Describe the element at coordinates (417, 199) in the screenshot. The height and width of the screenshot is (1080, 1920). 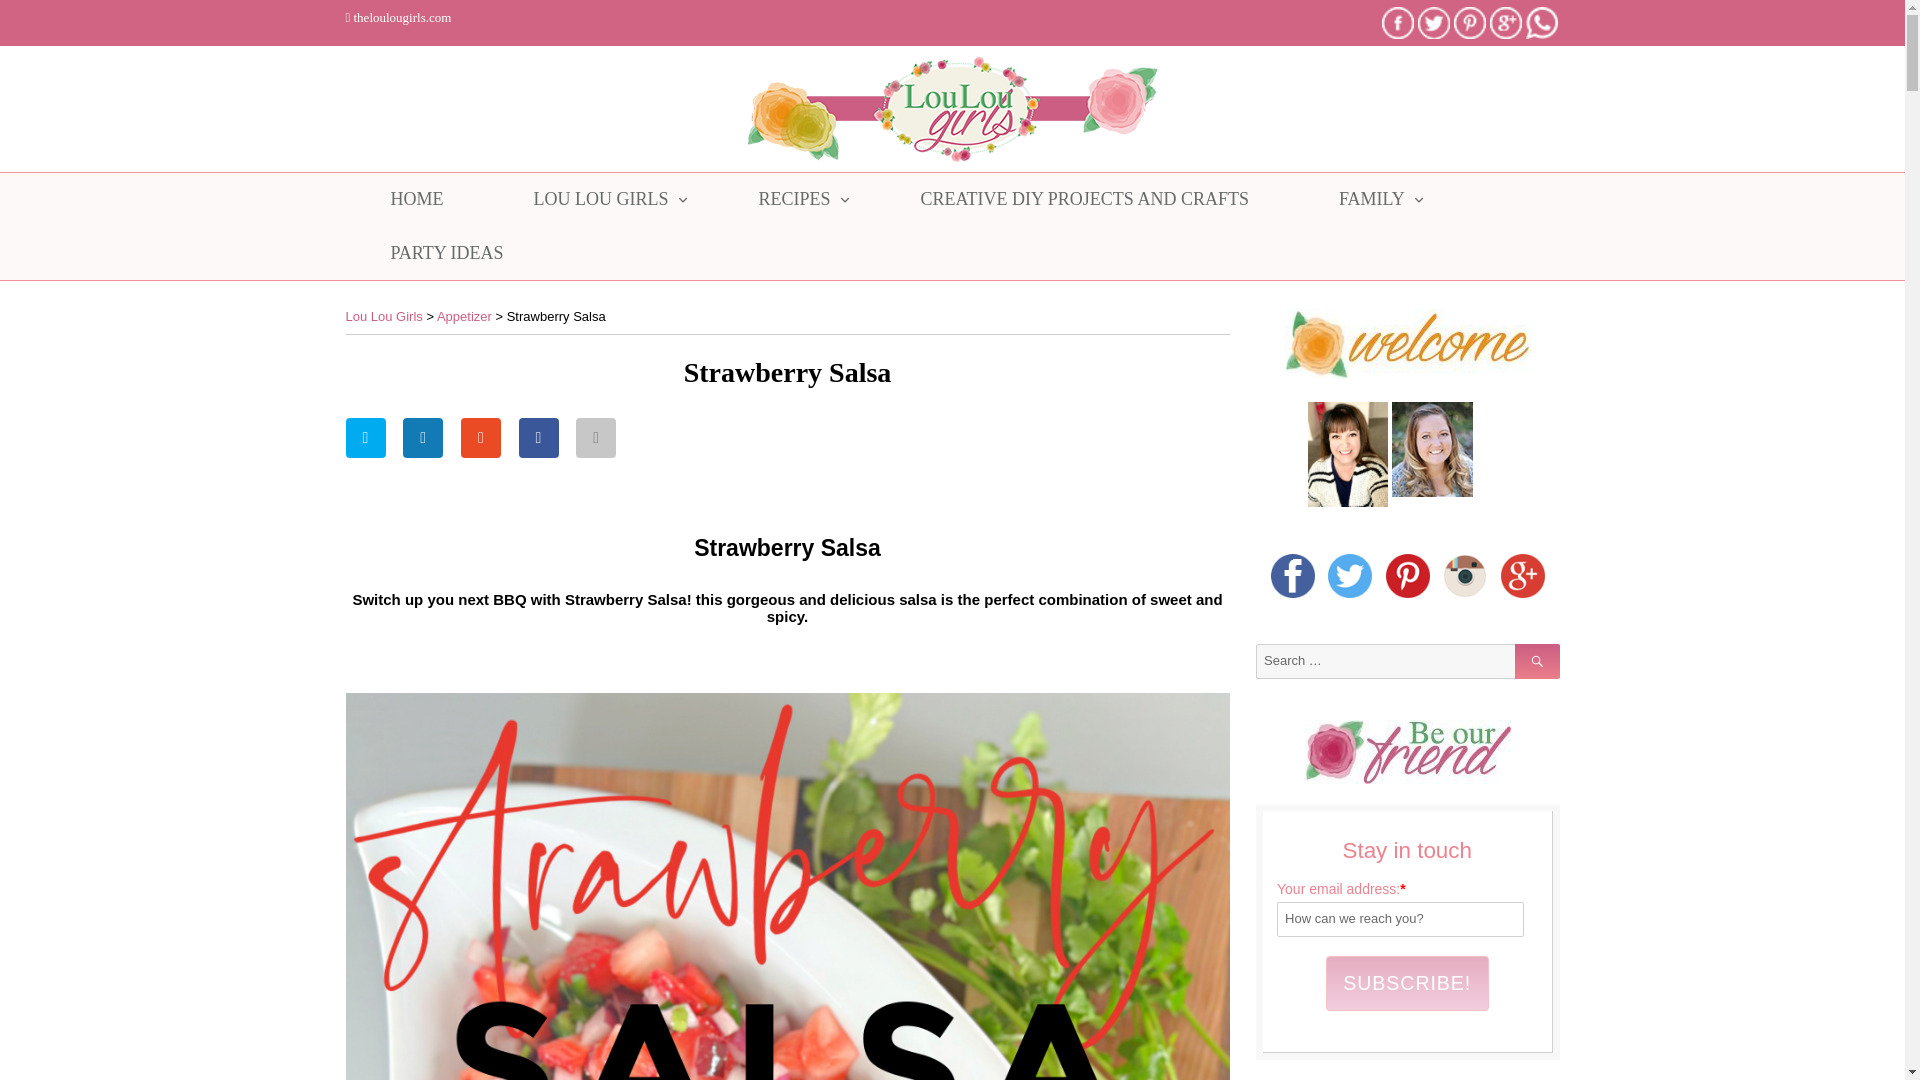
I see `HOME` at that location.